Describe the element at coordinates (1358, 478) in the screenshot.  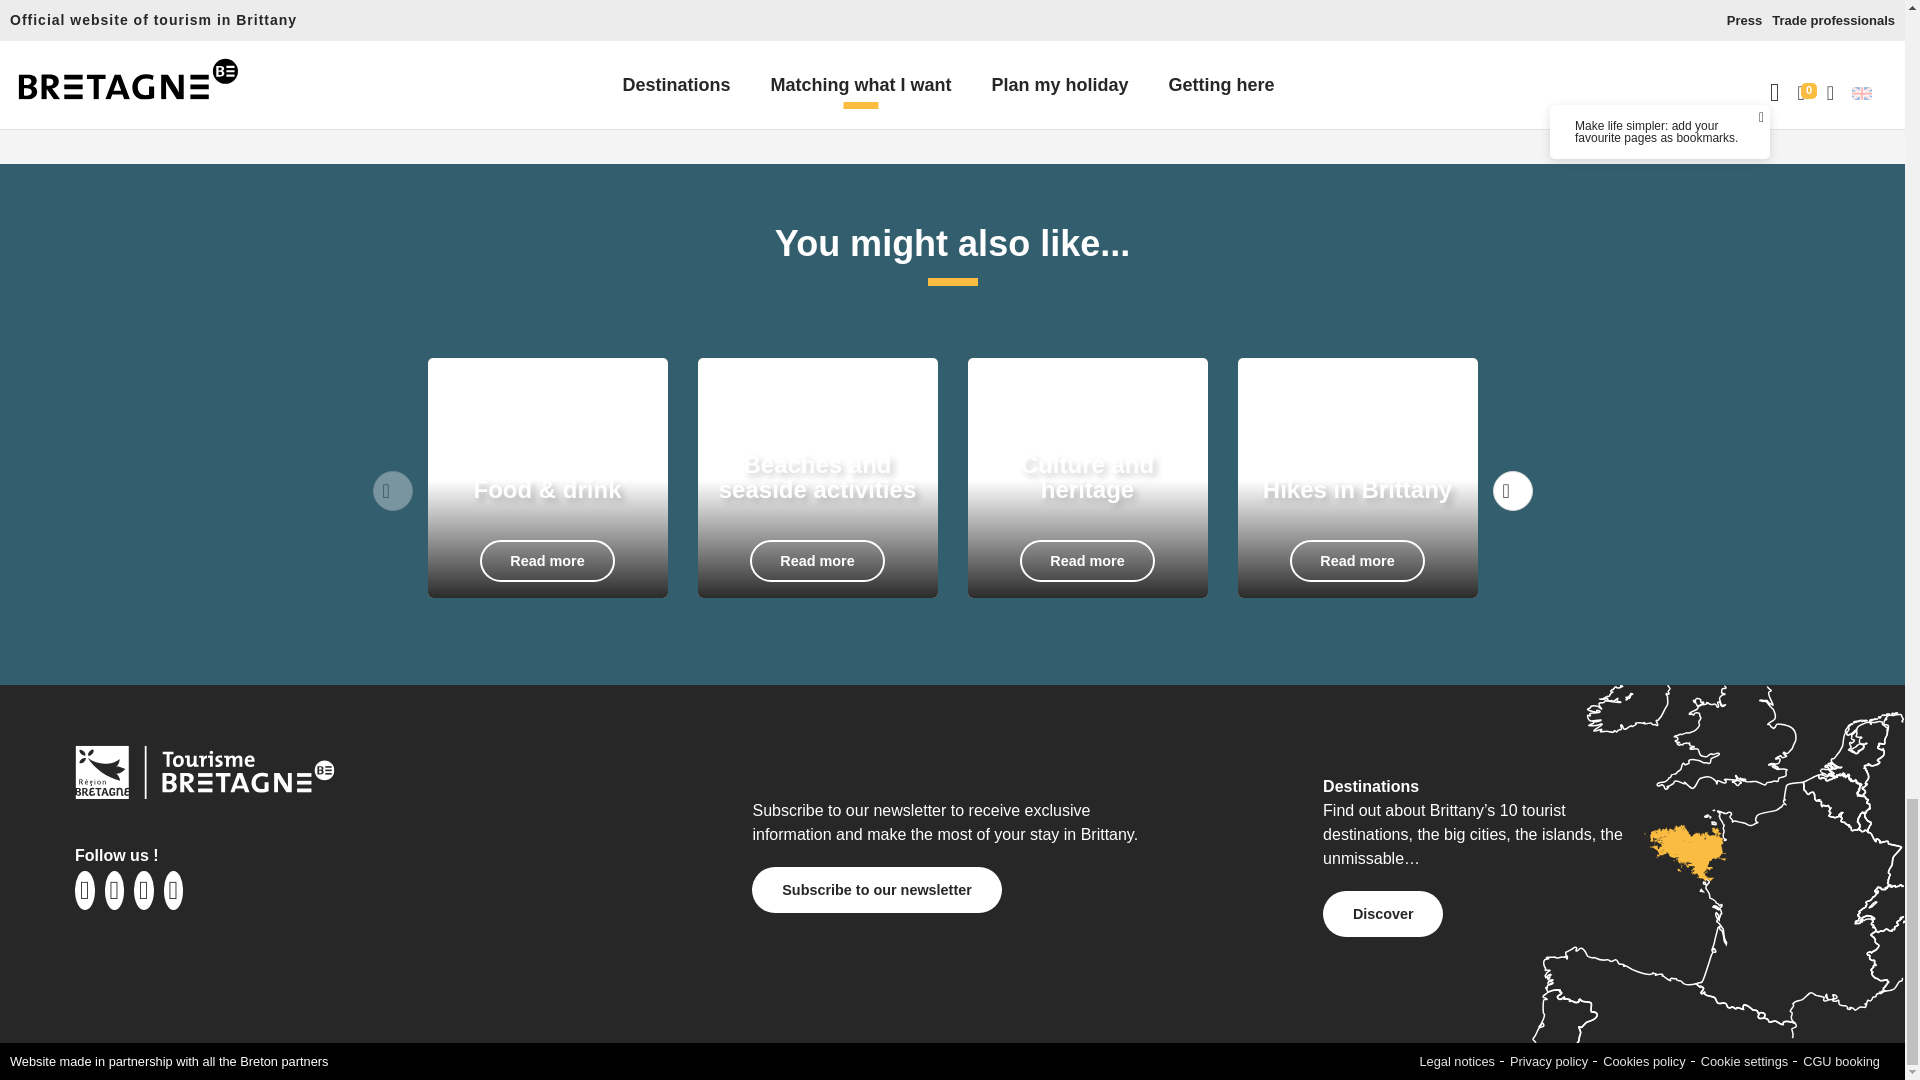
I see `Legal notices` at that location.